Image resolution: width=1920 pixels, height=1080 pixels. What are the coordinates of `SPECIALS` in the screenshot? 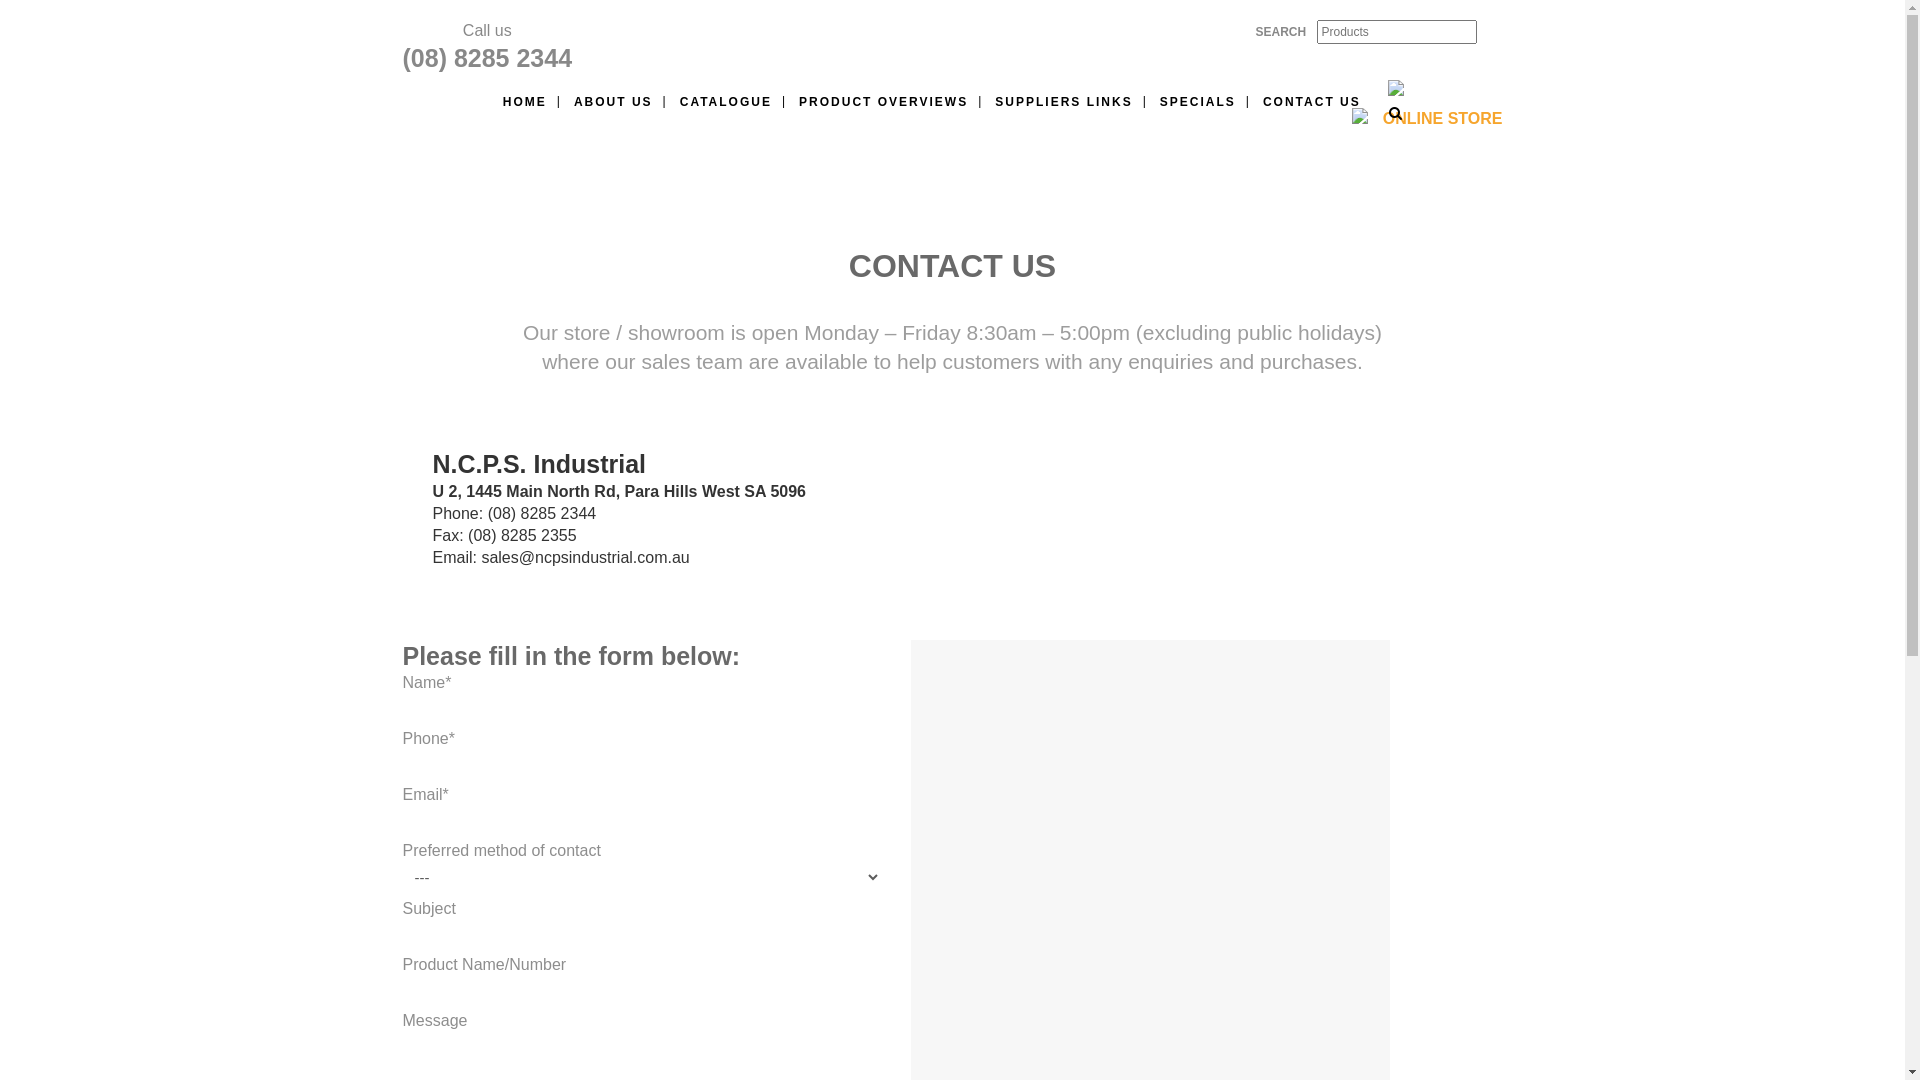 It's located at (1198, 102).